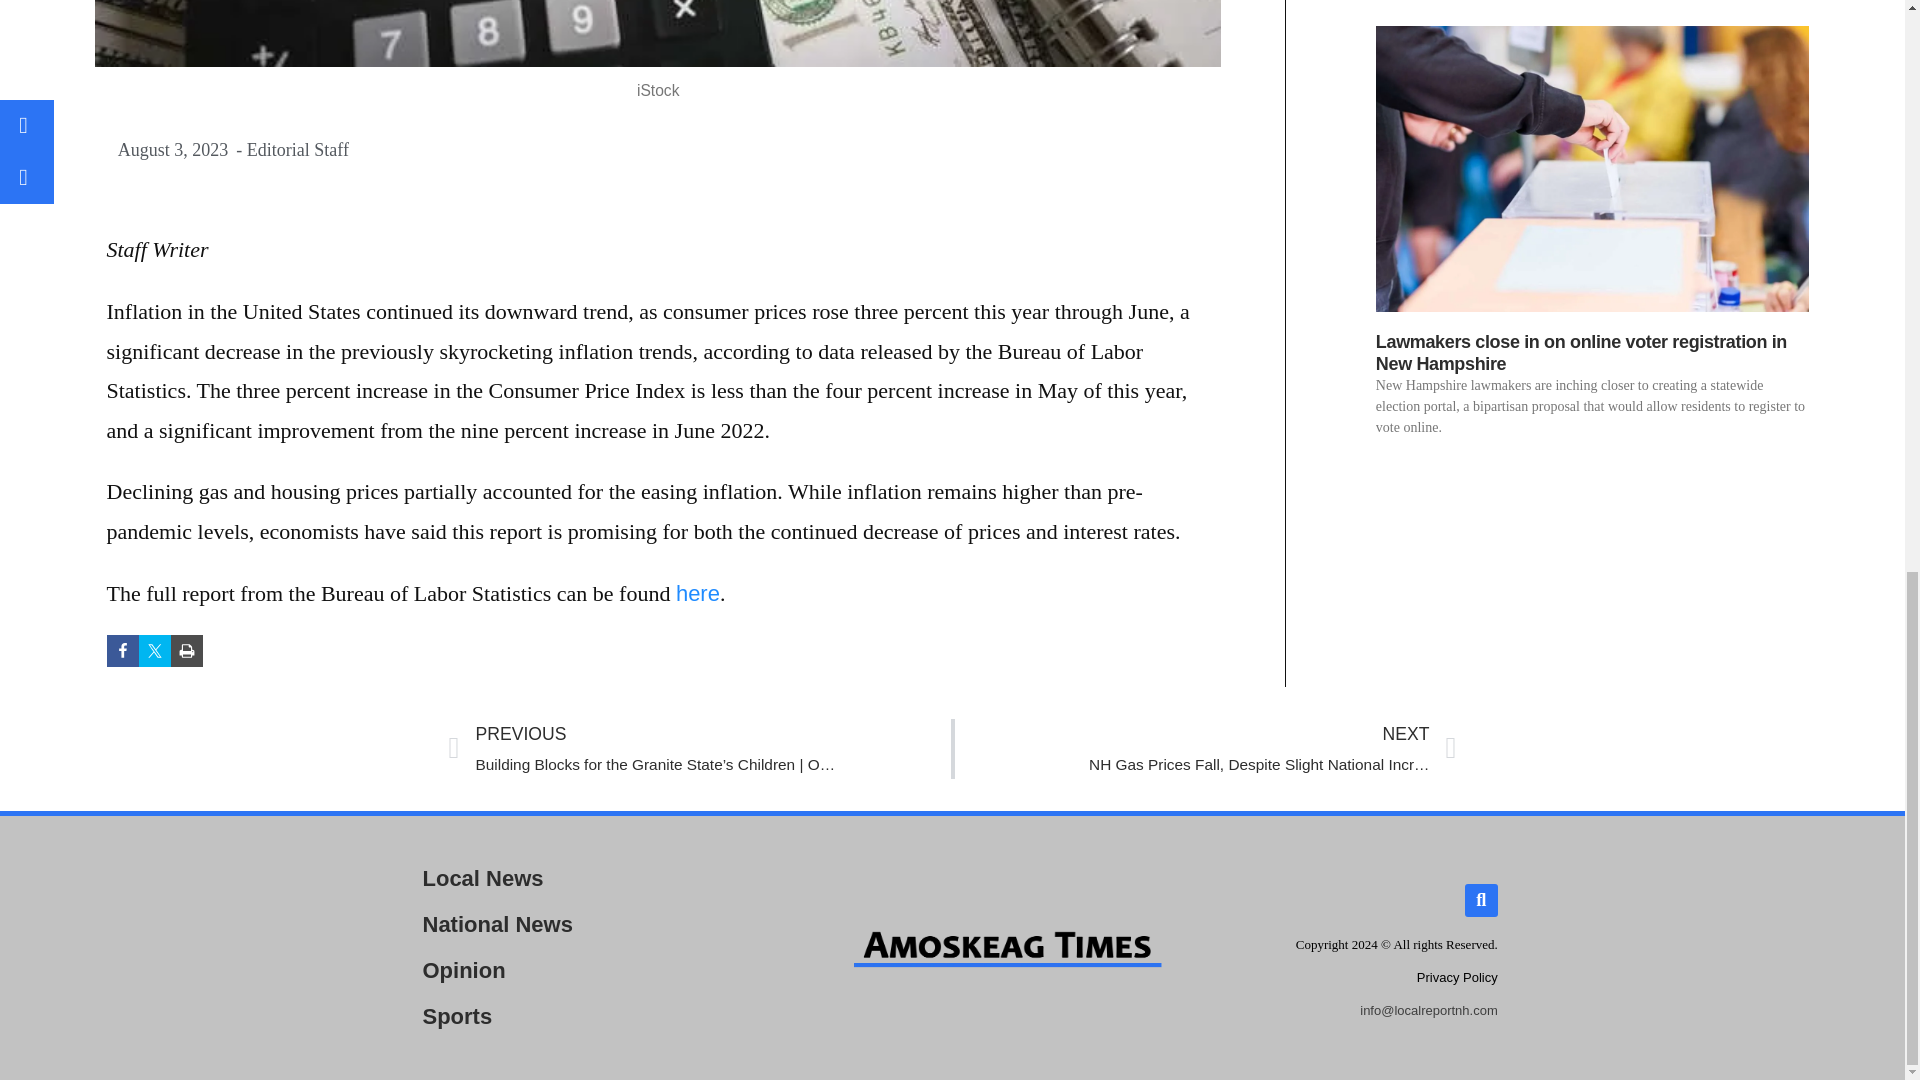 This screenshot has height=1080, width=1920. I want to click on Share on Facebook, so click(122, 651).